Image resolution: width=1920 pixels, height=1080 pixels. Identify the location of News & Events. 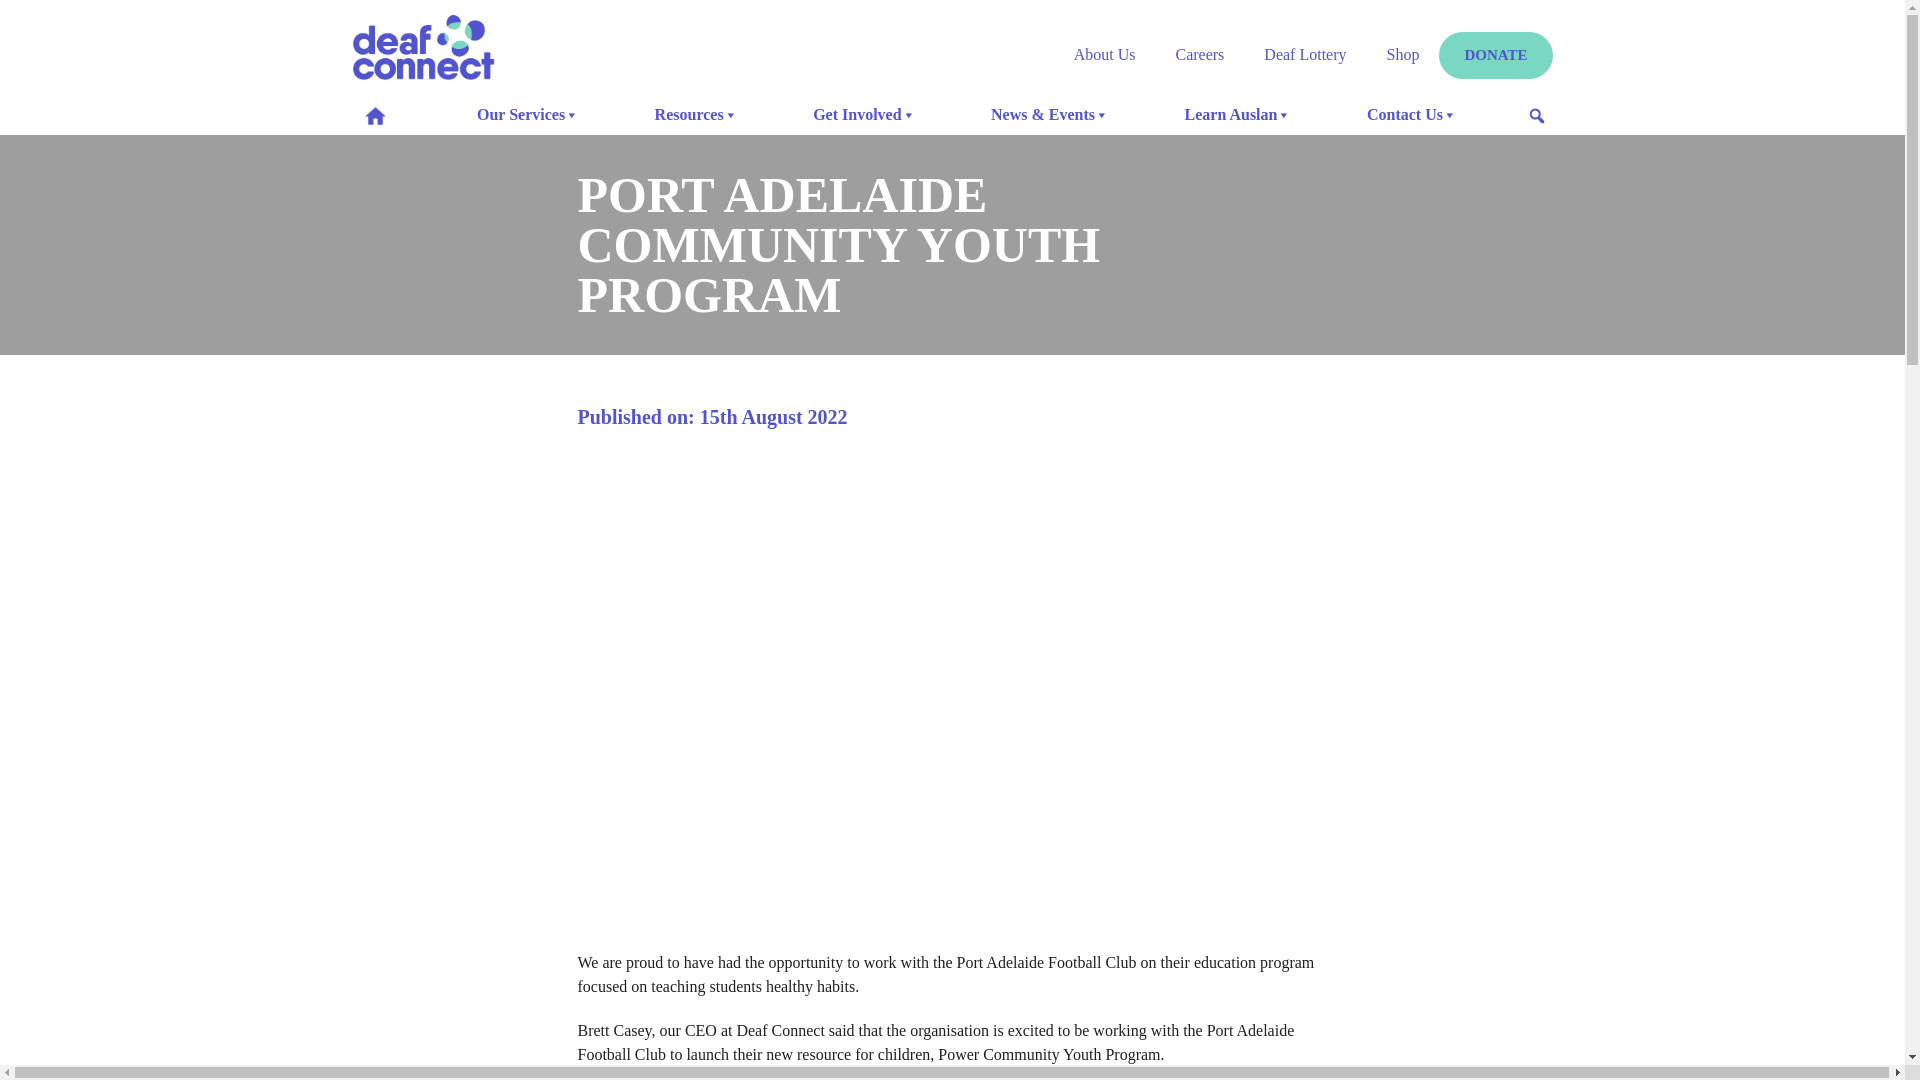
(1050, 115).